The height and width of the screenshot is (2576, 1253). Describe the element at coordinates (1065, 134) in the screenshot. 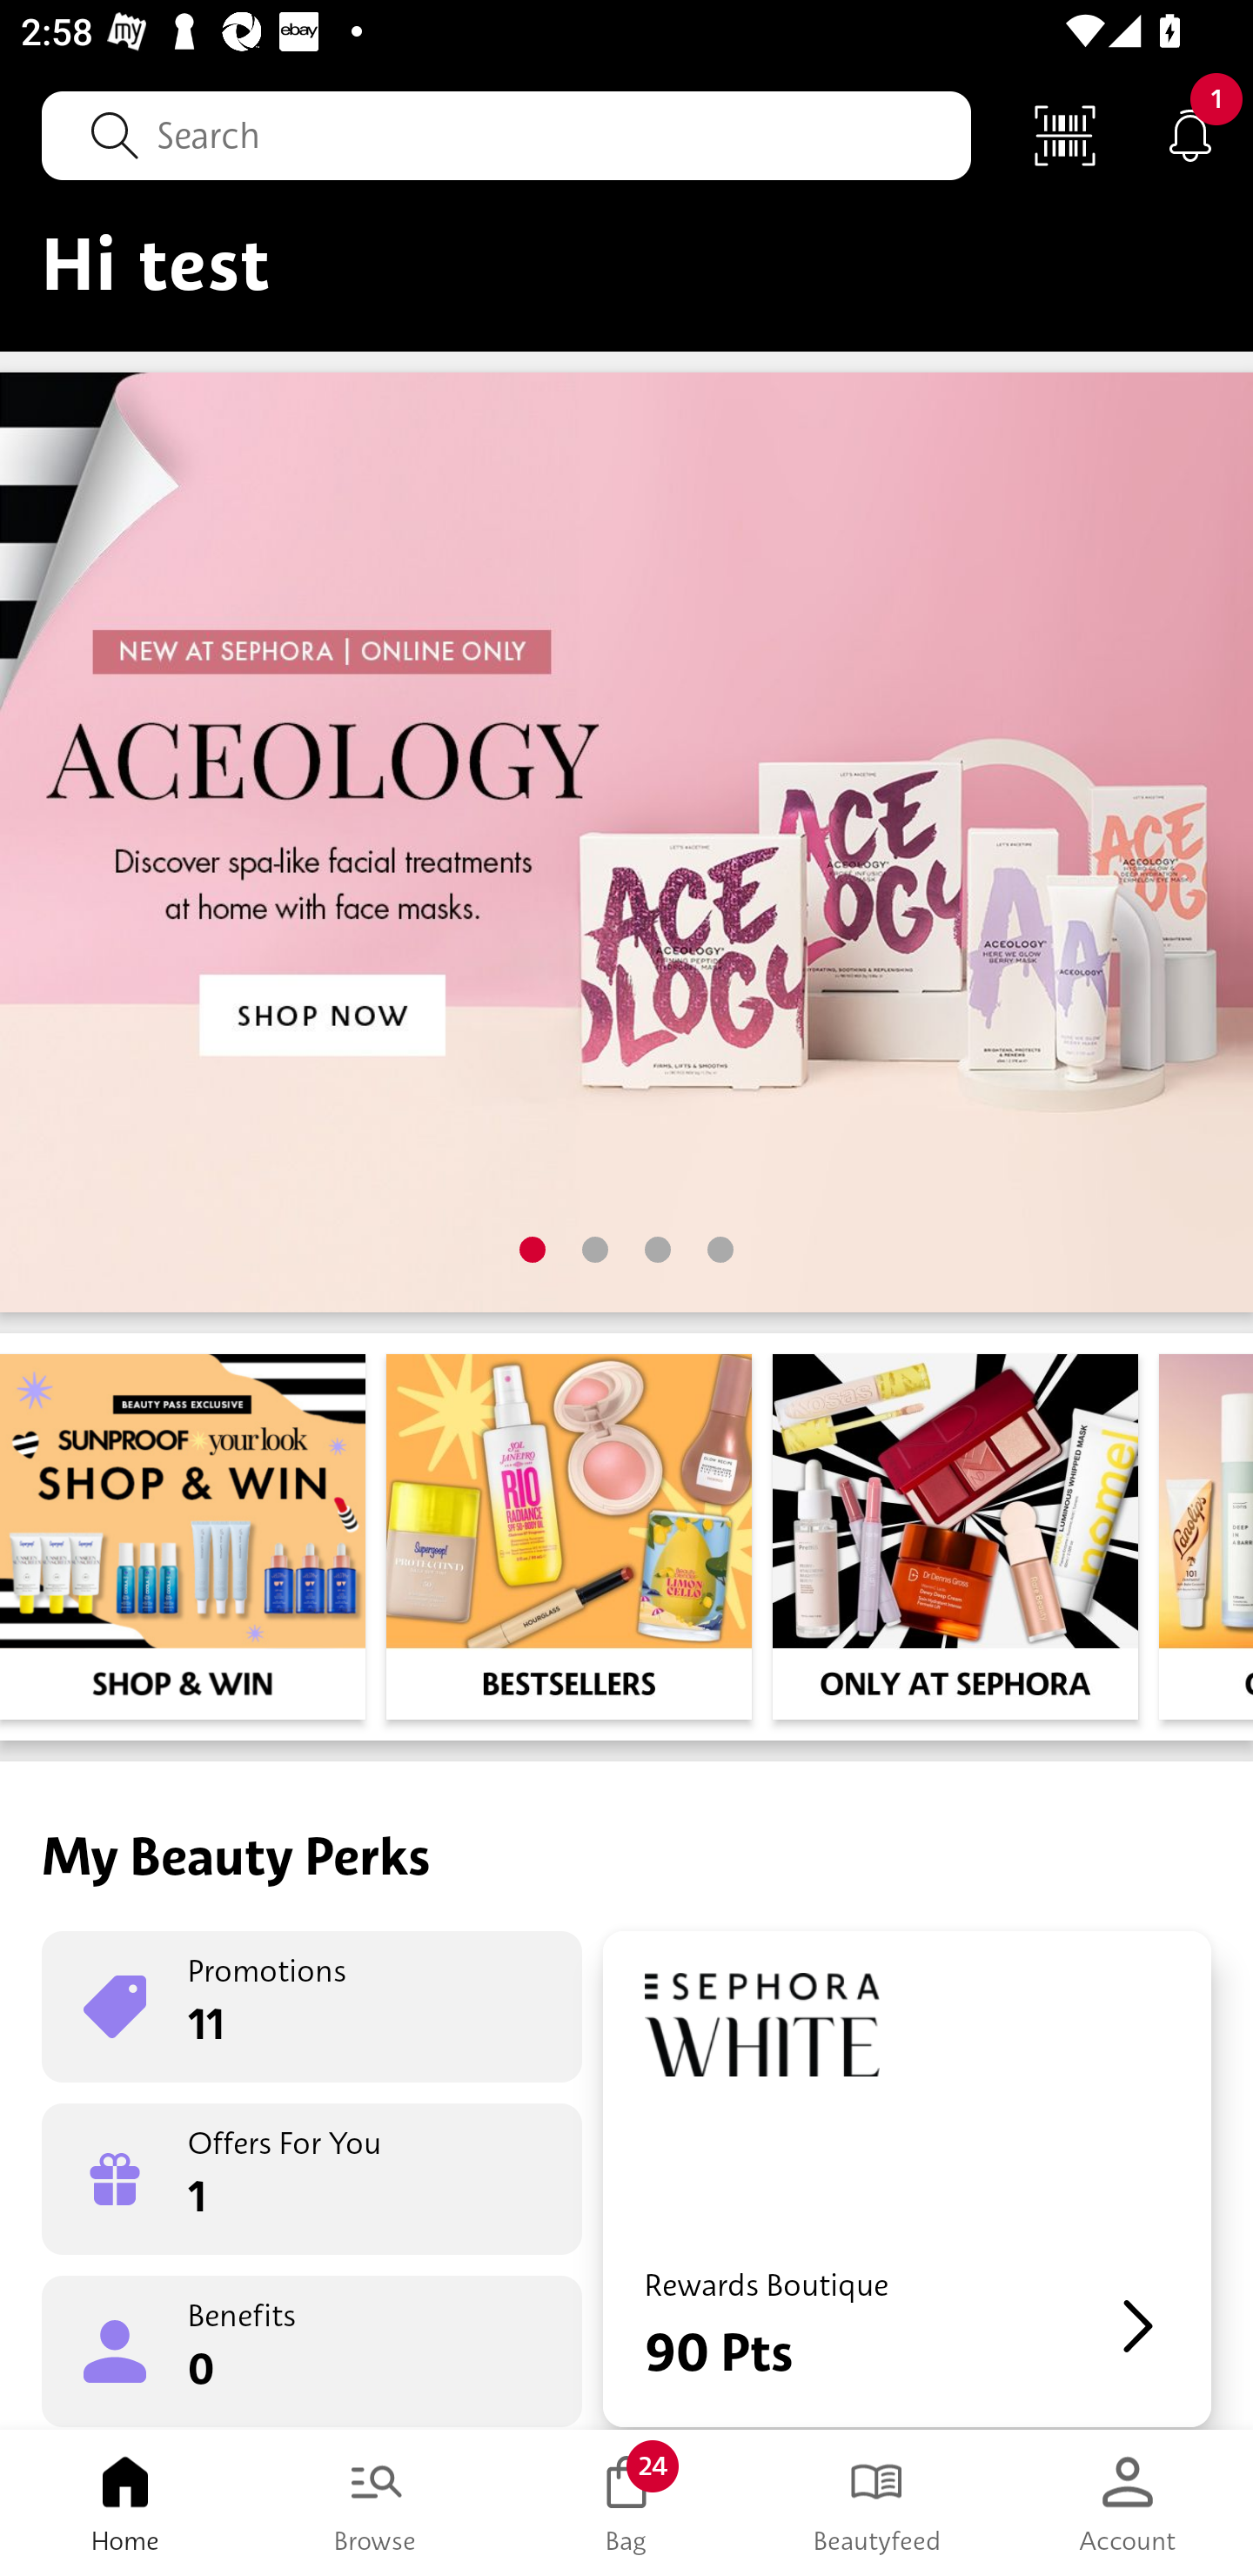

I see `Scan Code` at that location.